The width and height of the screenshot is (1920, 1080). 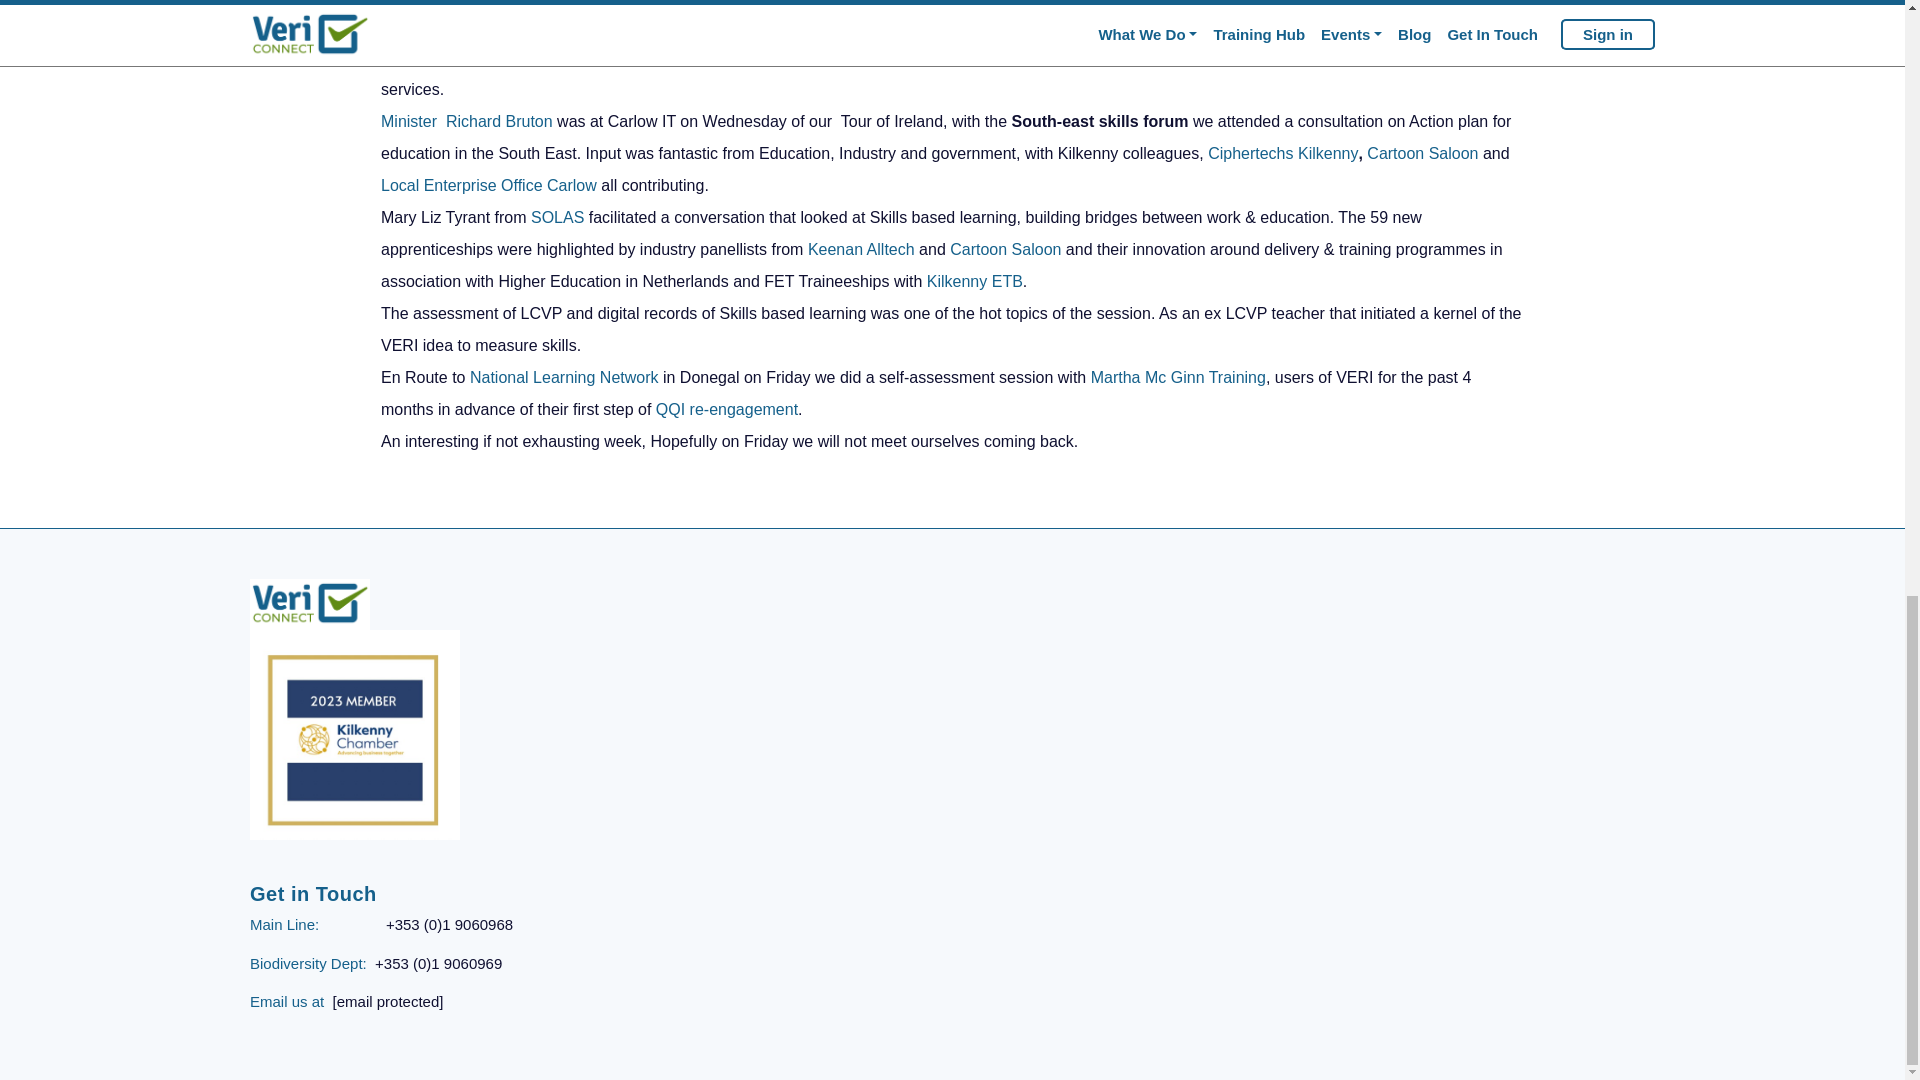 What do you see at coordinates (488, 186) in the screenshot?
I see `Local Enterprise Office Carlow` at bounding box center [488, 186].